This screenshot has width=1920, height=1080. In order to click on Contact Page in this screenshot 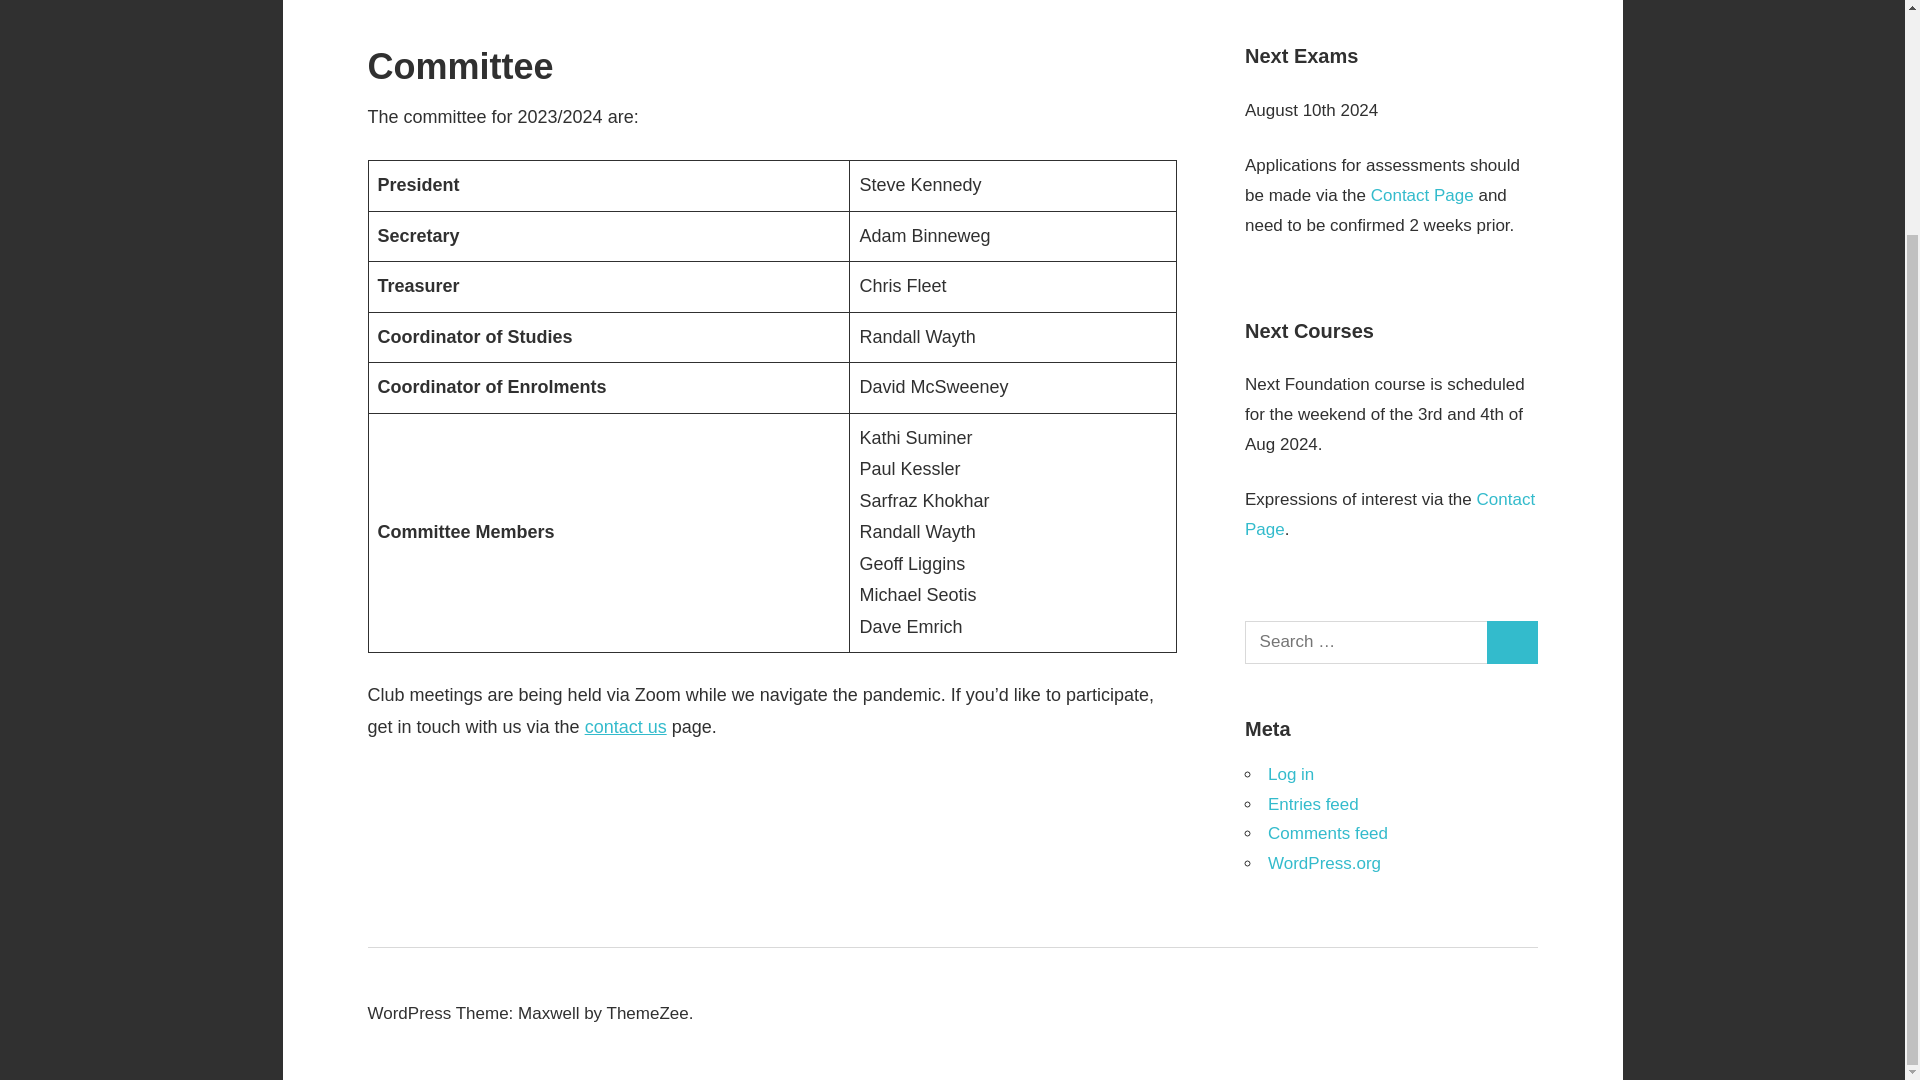, I will do `click(1389, 514)`.